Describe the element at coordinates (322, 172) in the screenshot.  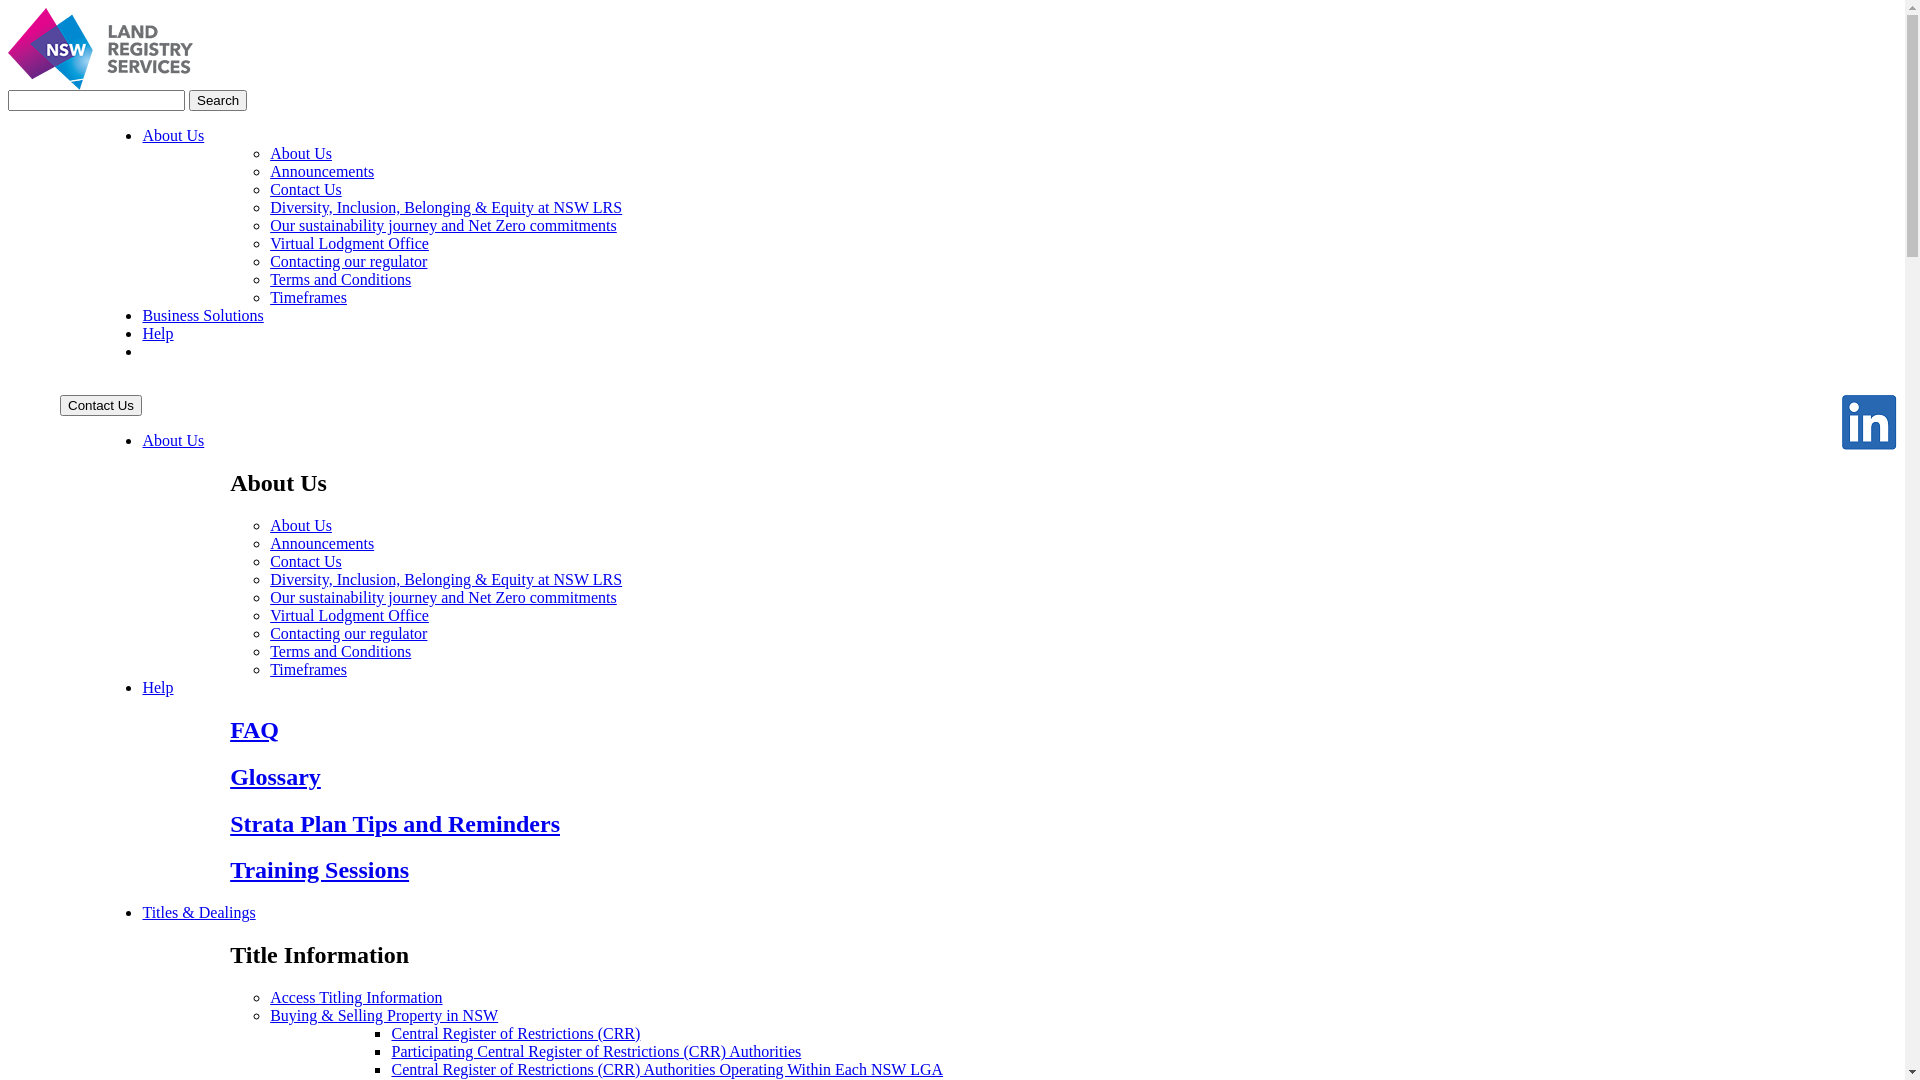
I see `Announcements` at that location.